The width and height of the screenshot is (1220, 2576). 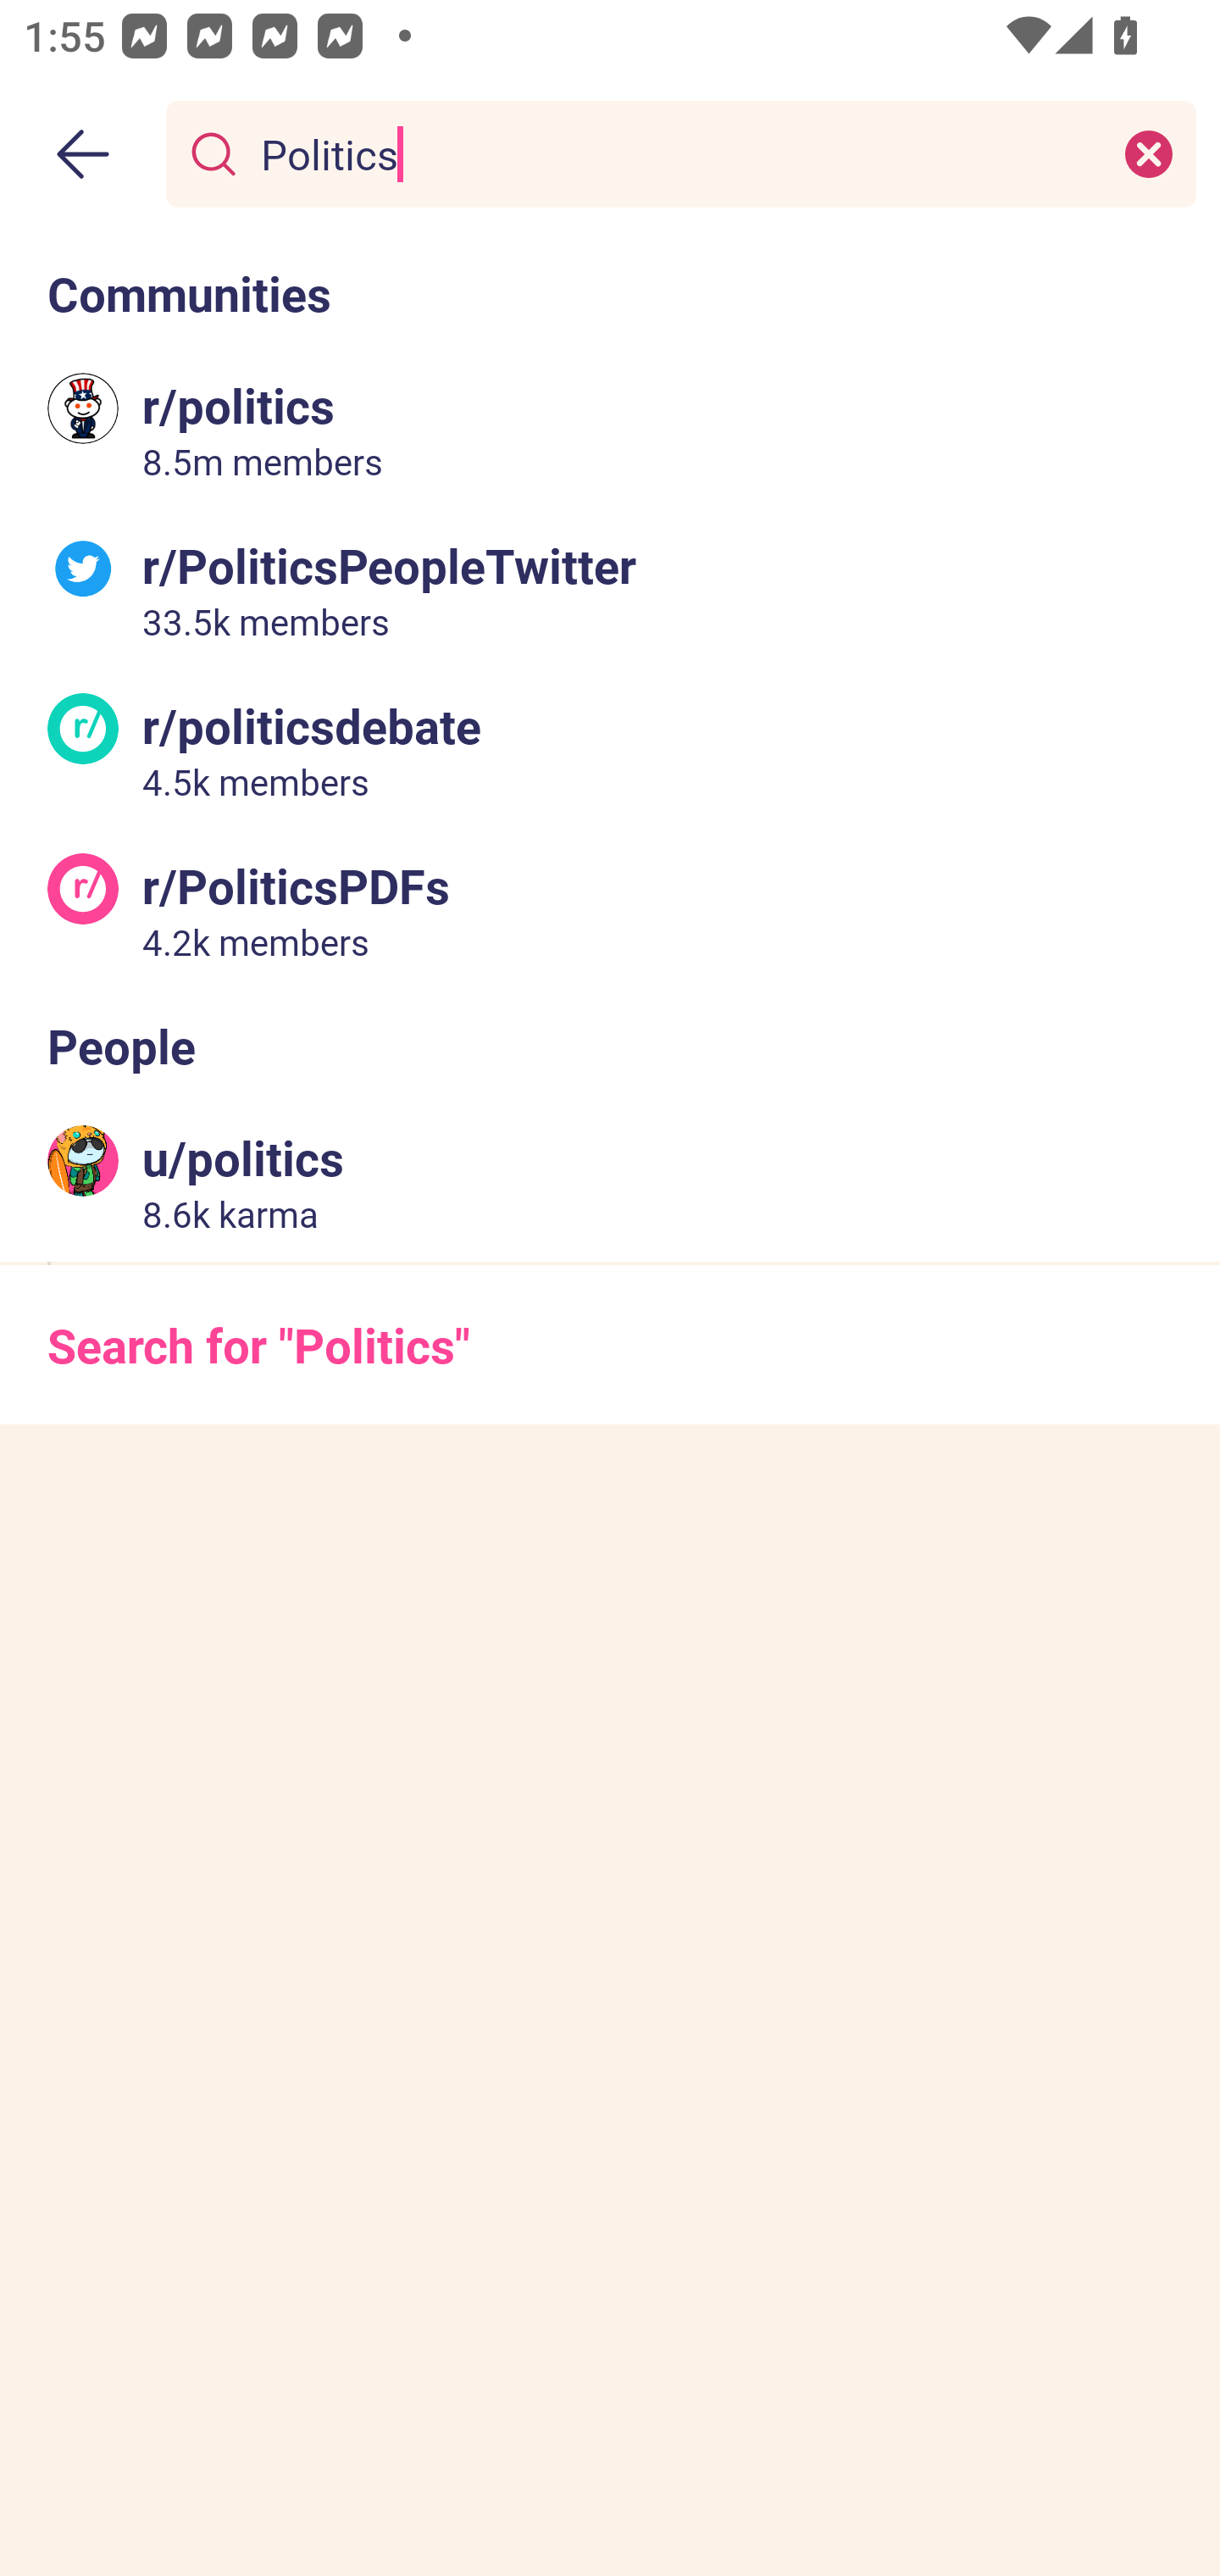 I want to click on Politics, so click(x=674, y=153).